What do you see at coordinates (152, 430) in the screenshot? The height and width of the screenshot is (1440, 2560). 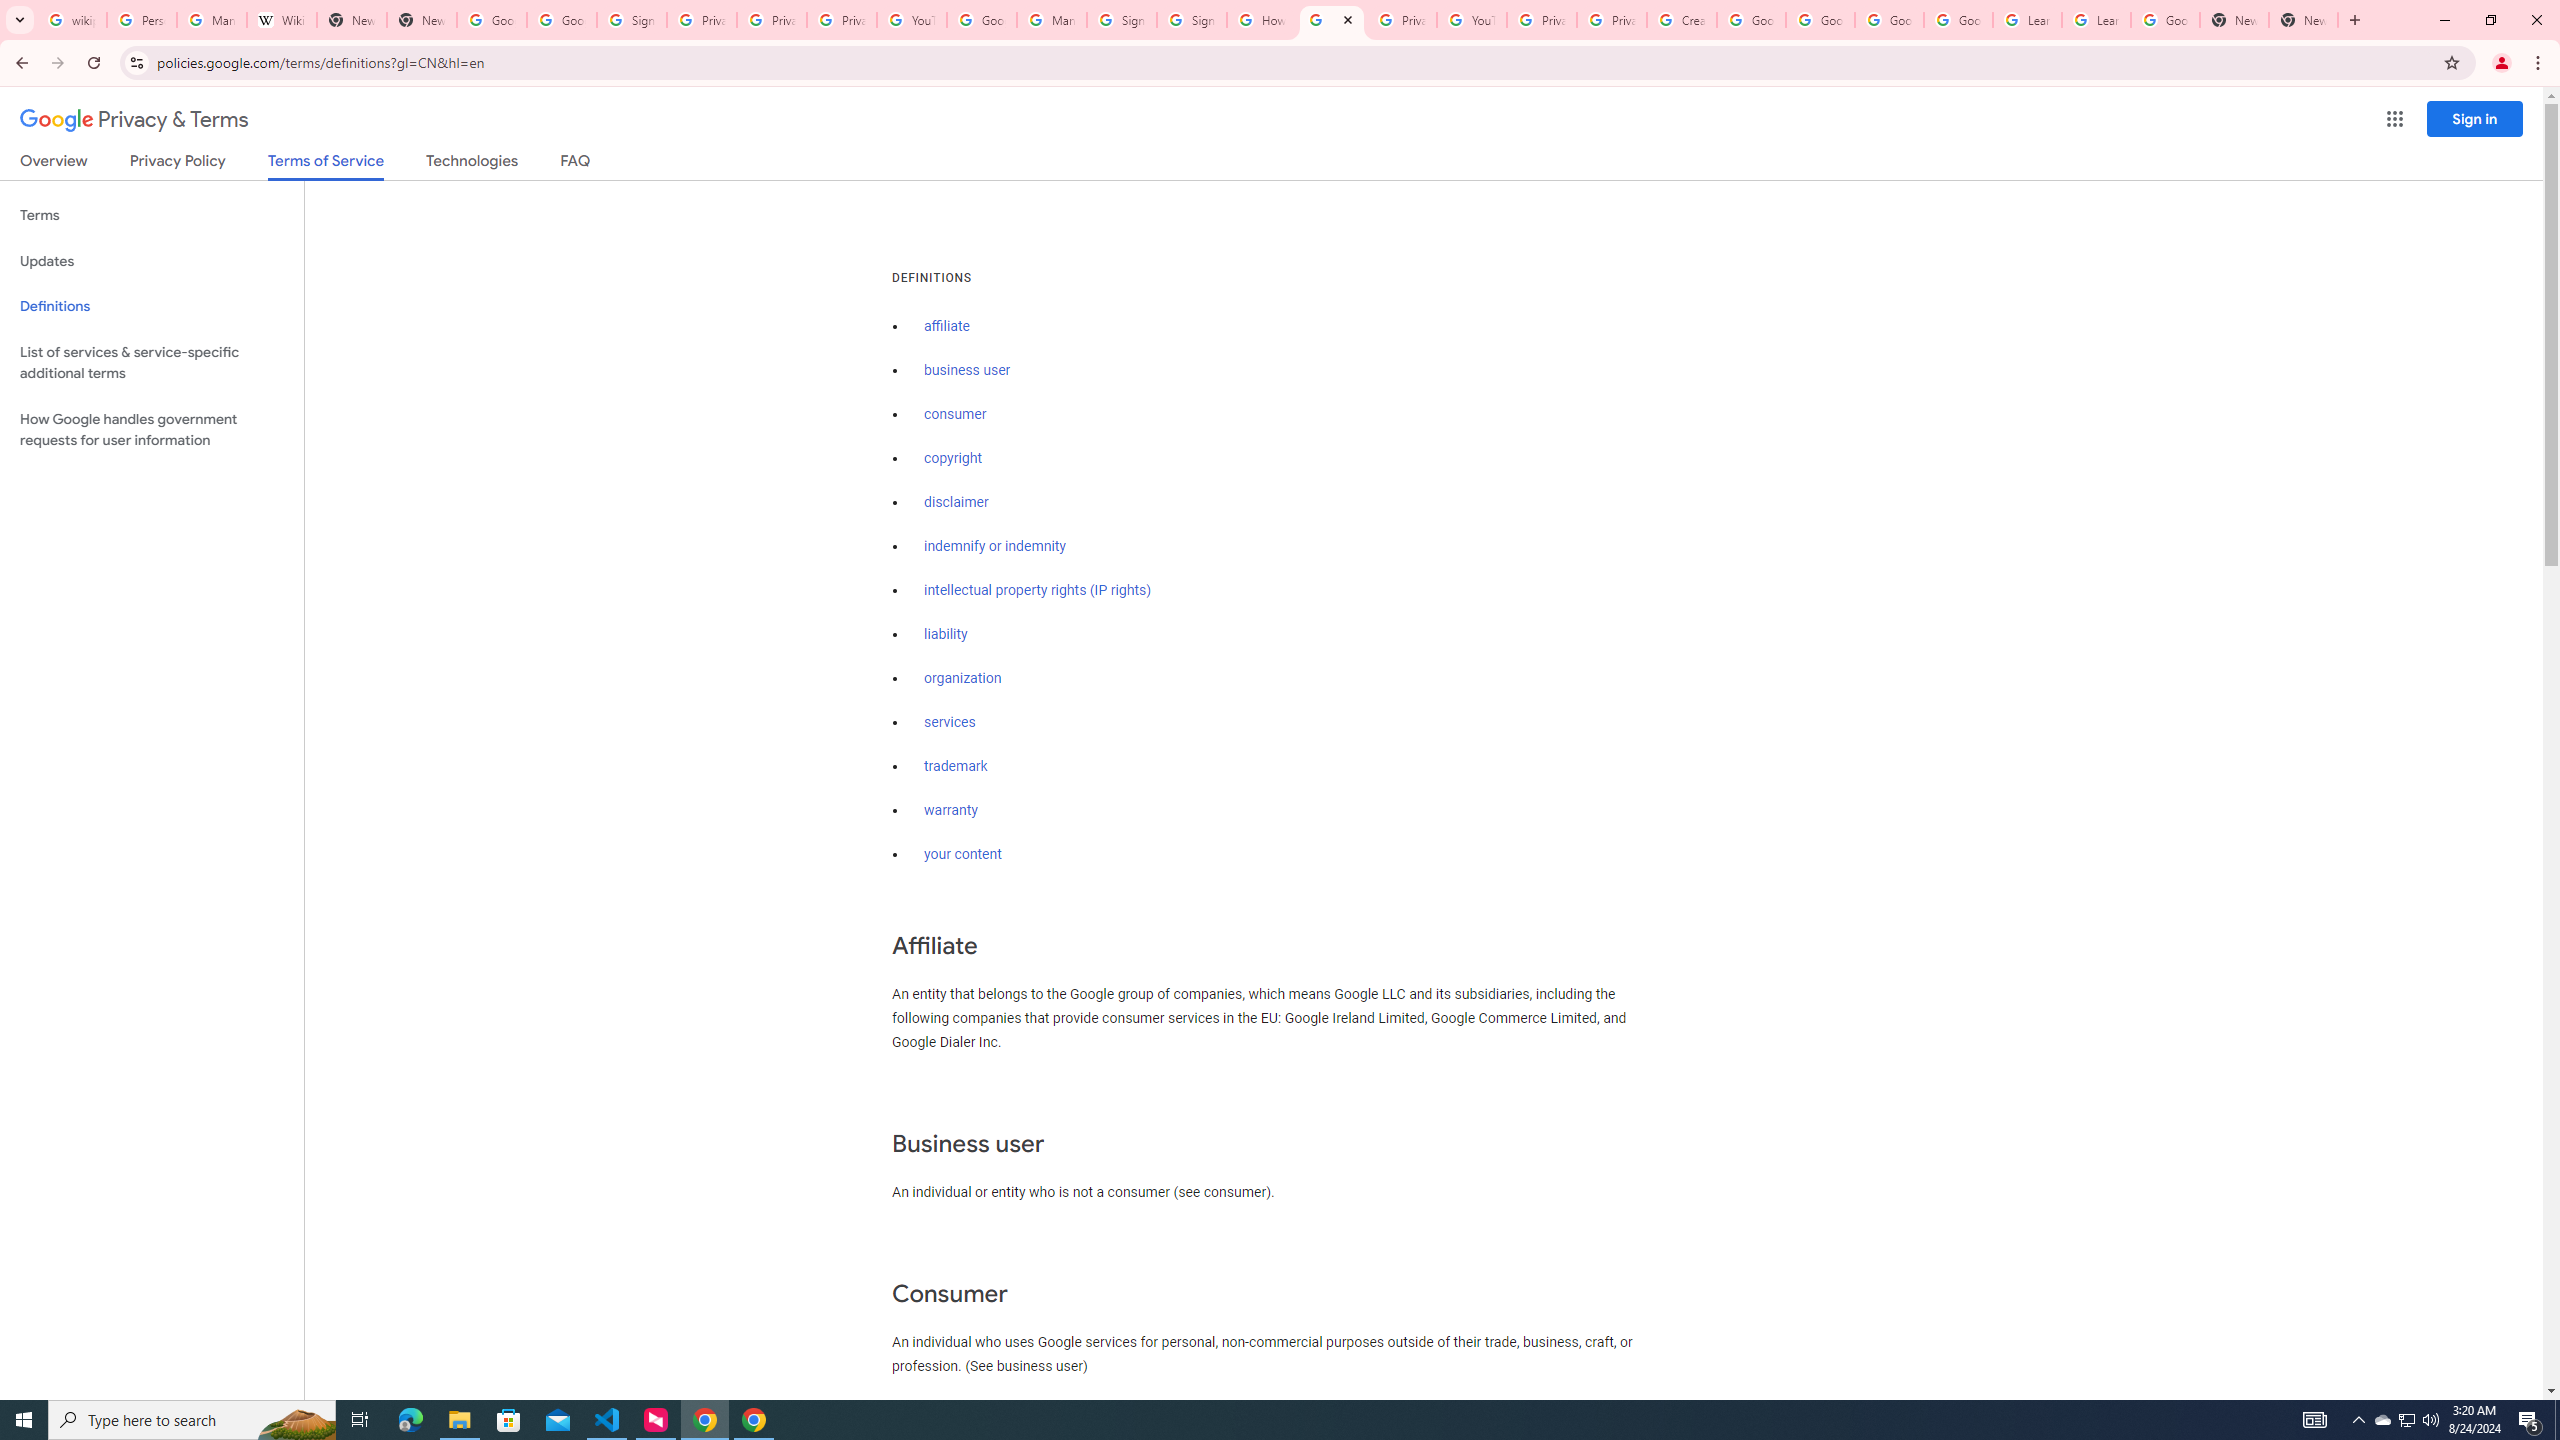 I see `How Google handles government requests for user information` at bounding box center [152, 430].